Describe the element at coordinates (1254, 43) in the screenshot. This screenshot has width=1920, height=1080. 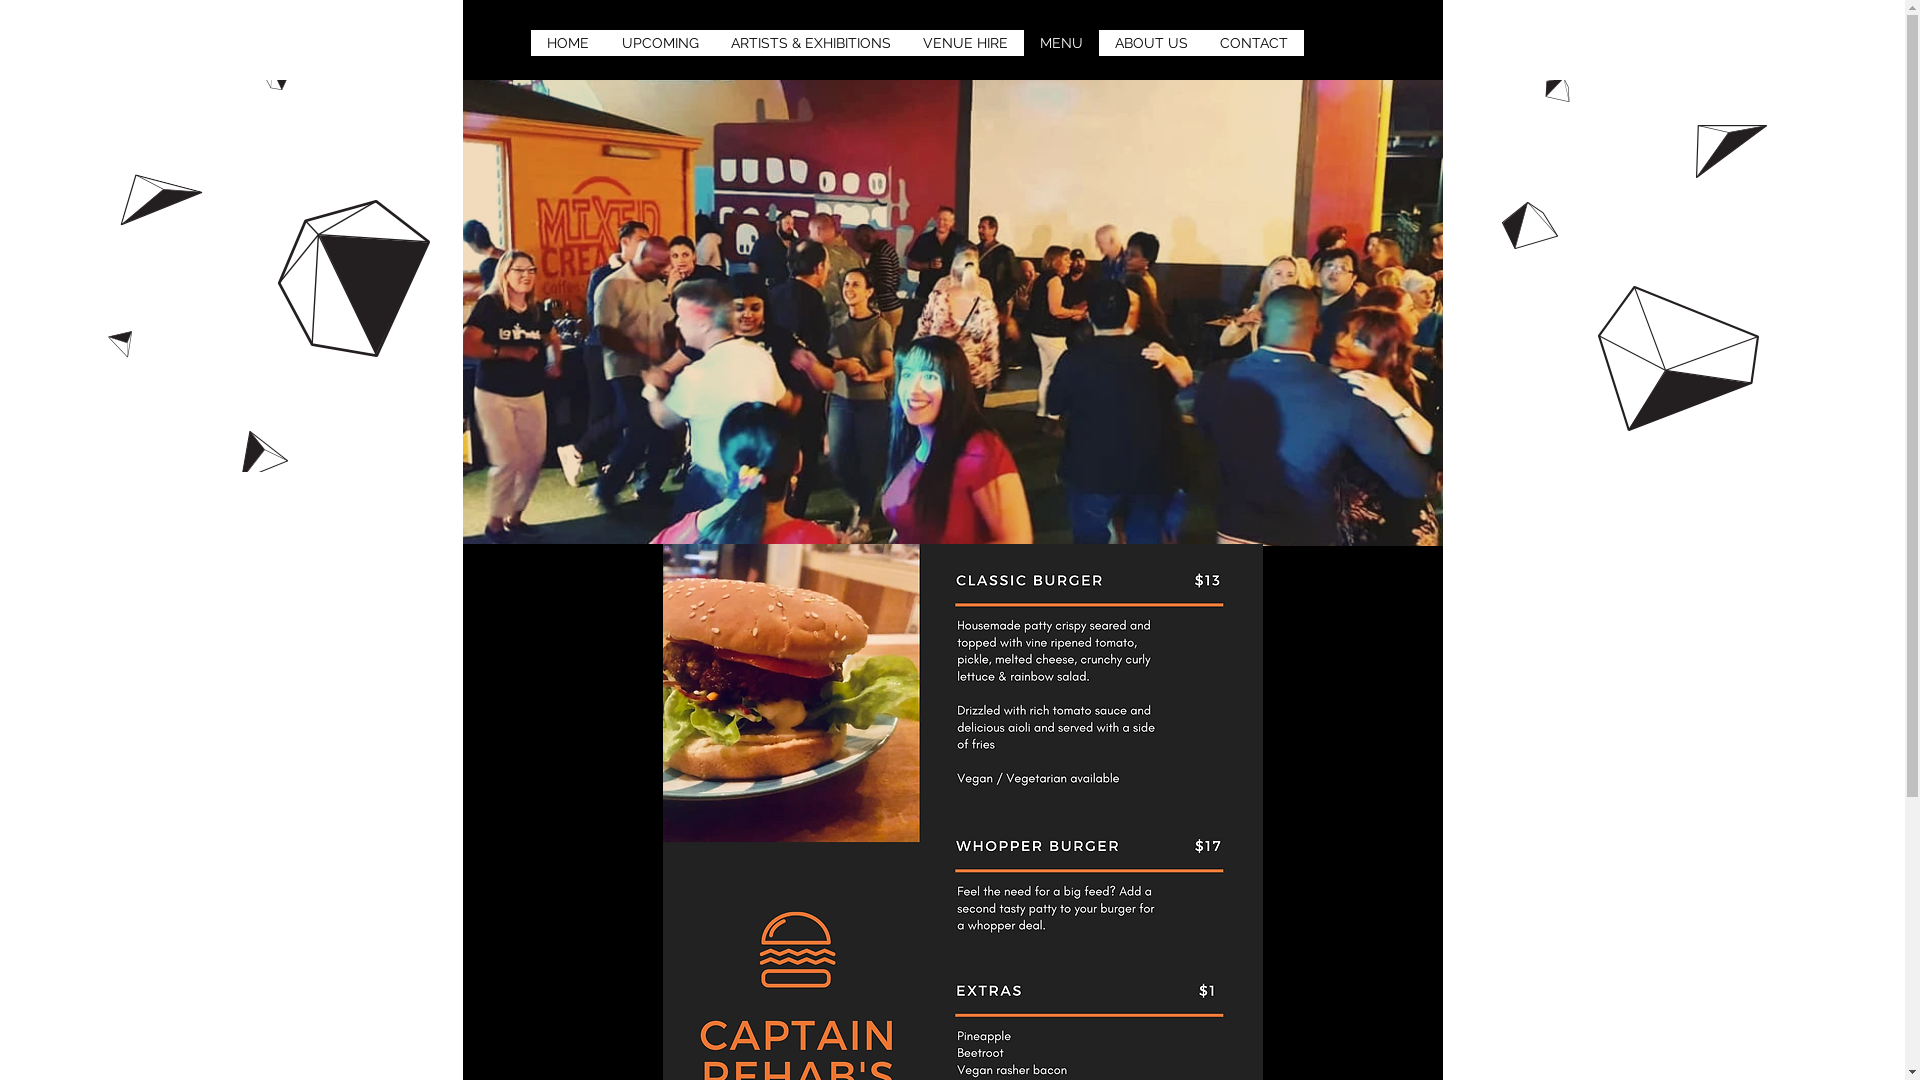
I see `CONTACT` at that location.